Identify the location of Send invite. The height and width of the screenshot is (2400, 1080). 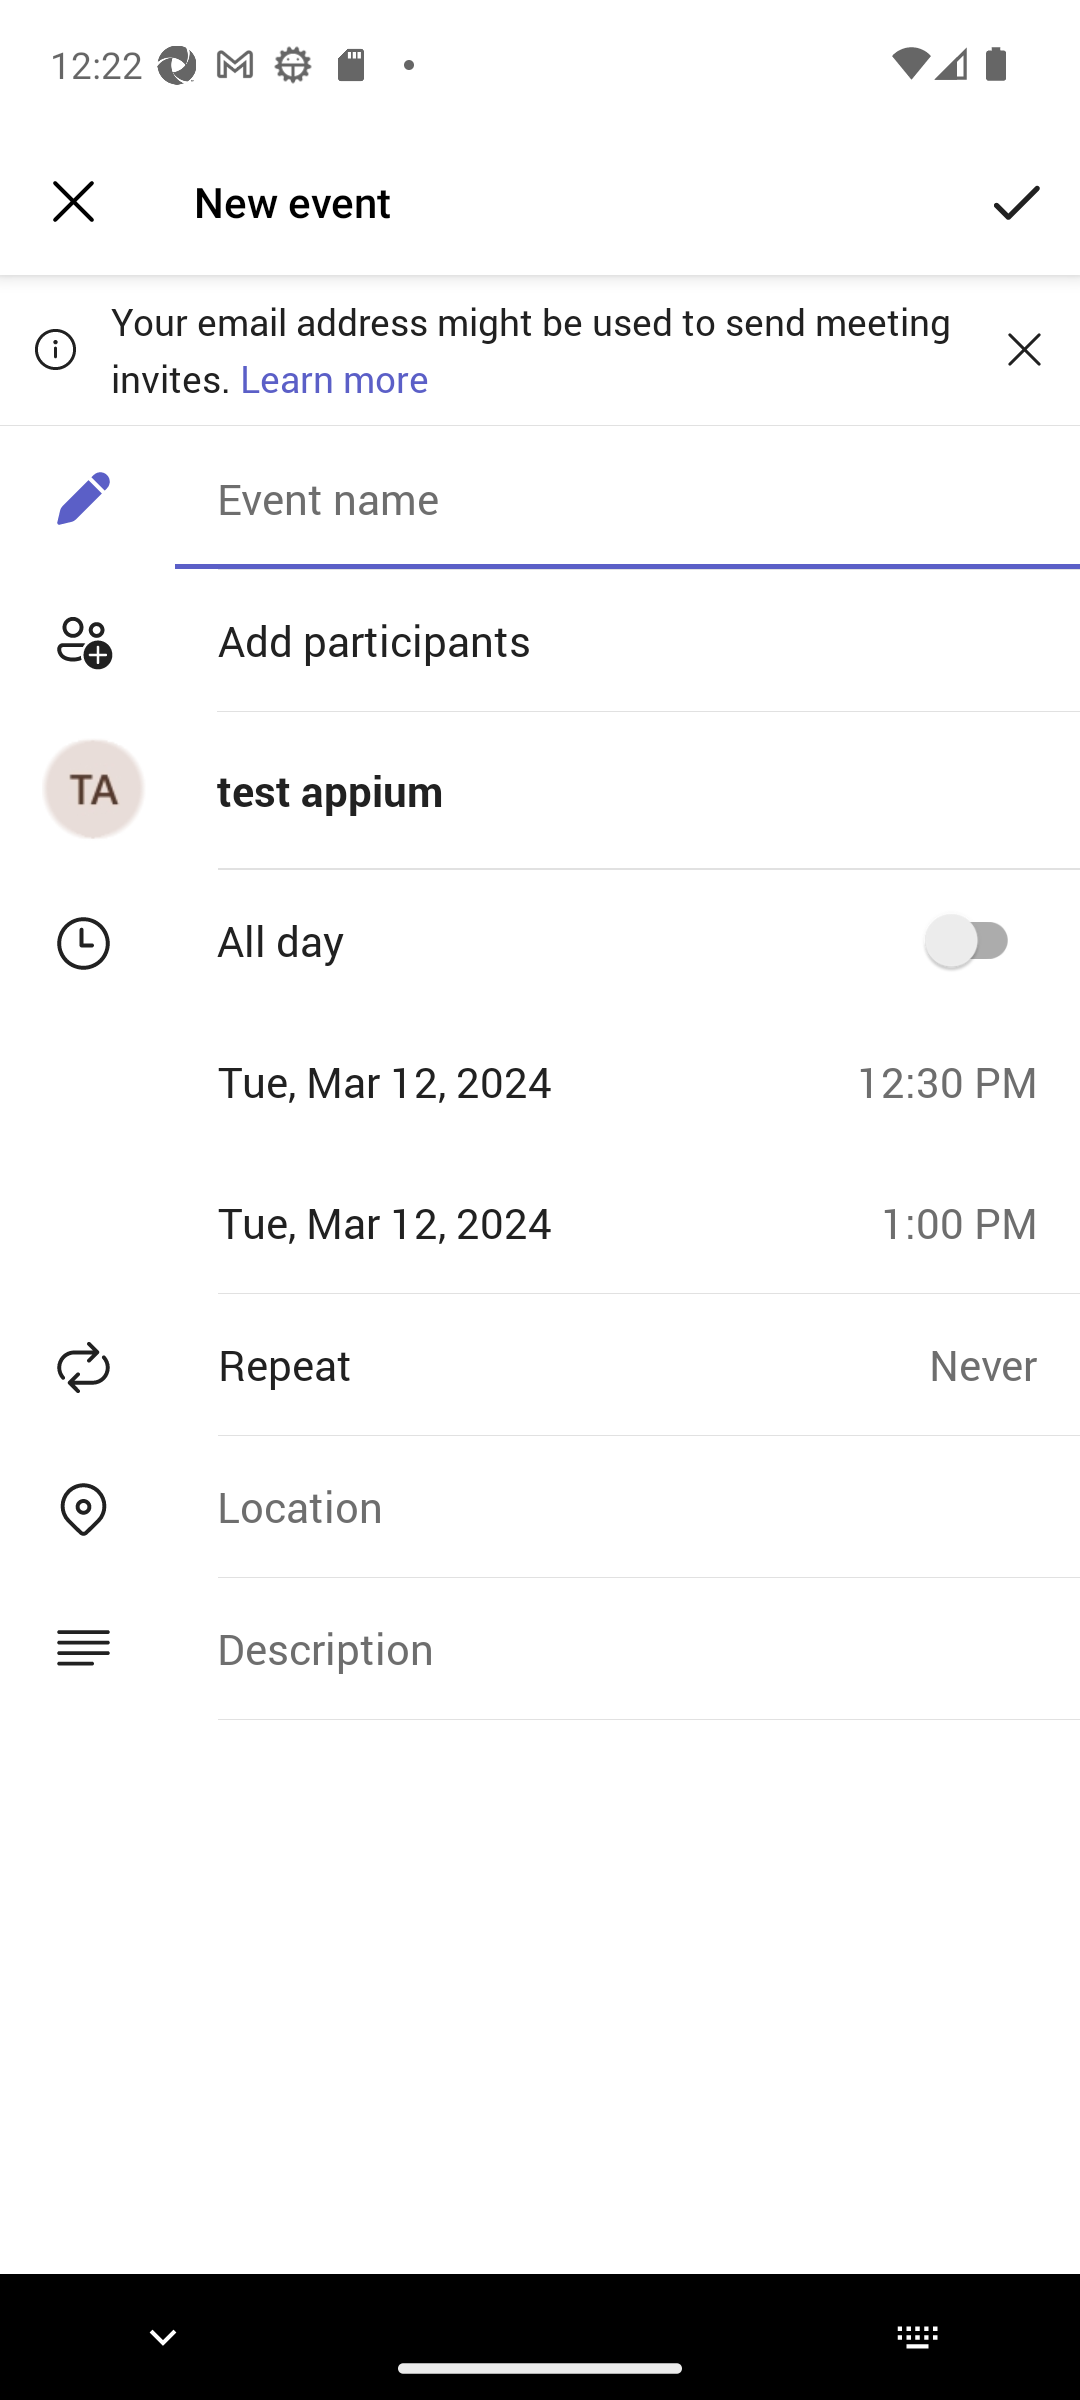
(1017, 202).